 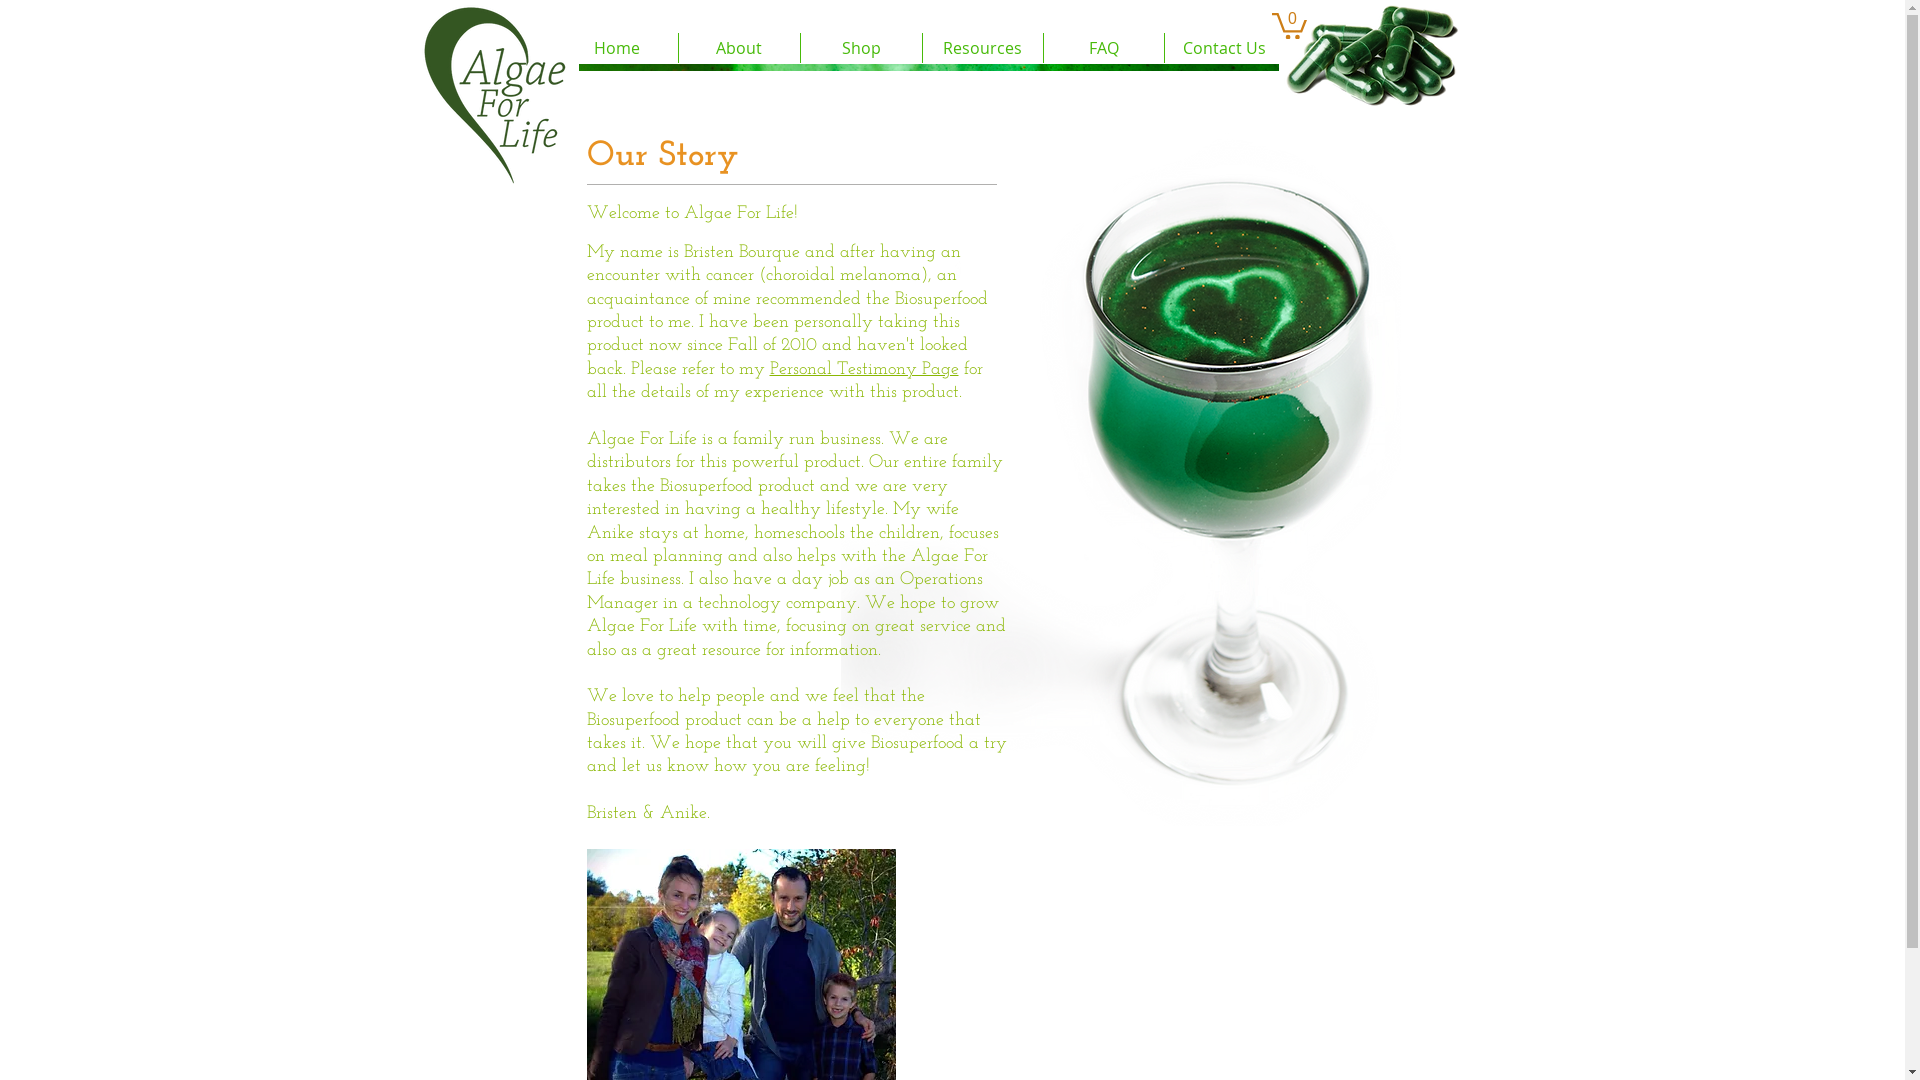 What do you see at coordinates (617, 48) in the screenshot?
I see `Home` at bounding box center [617, 48].